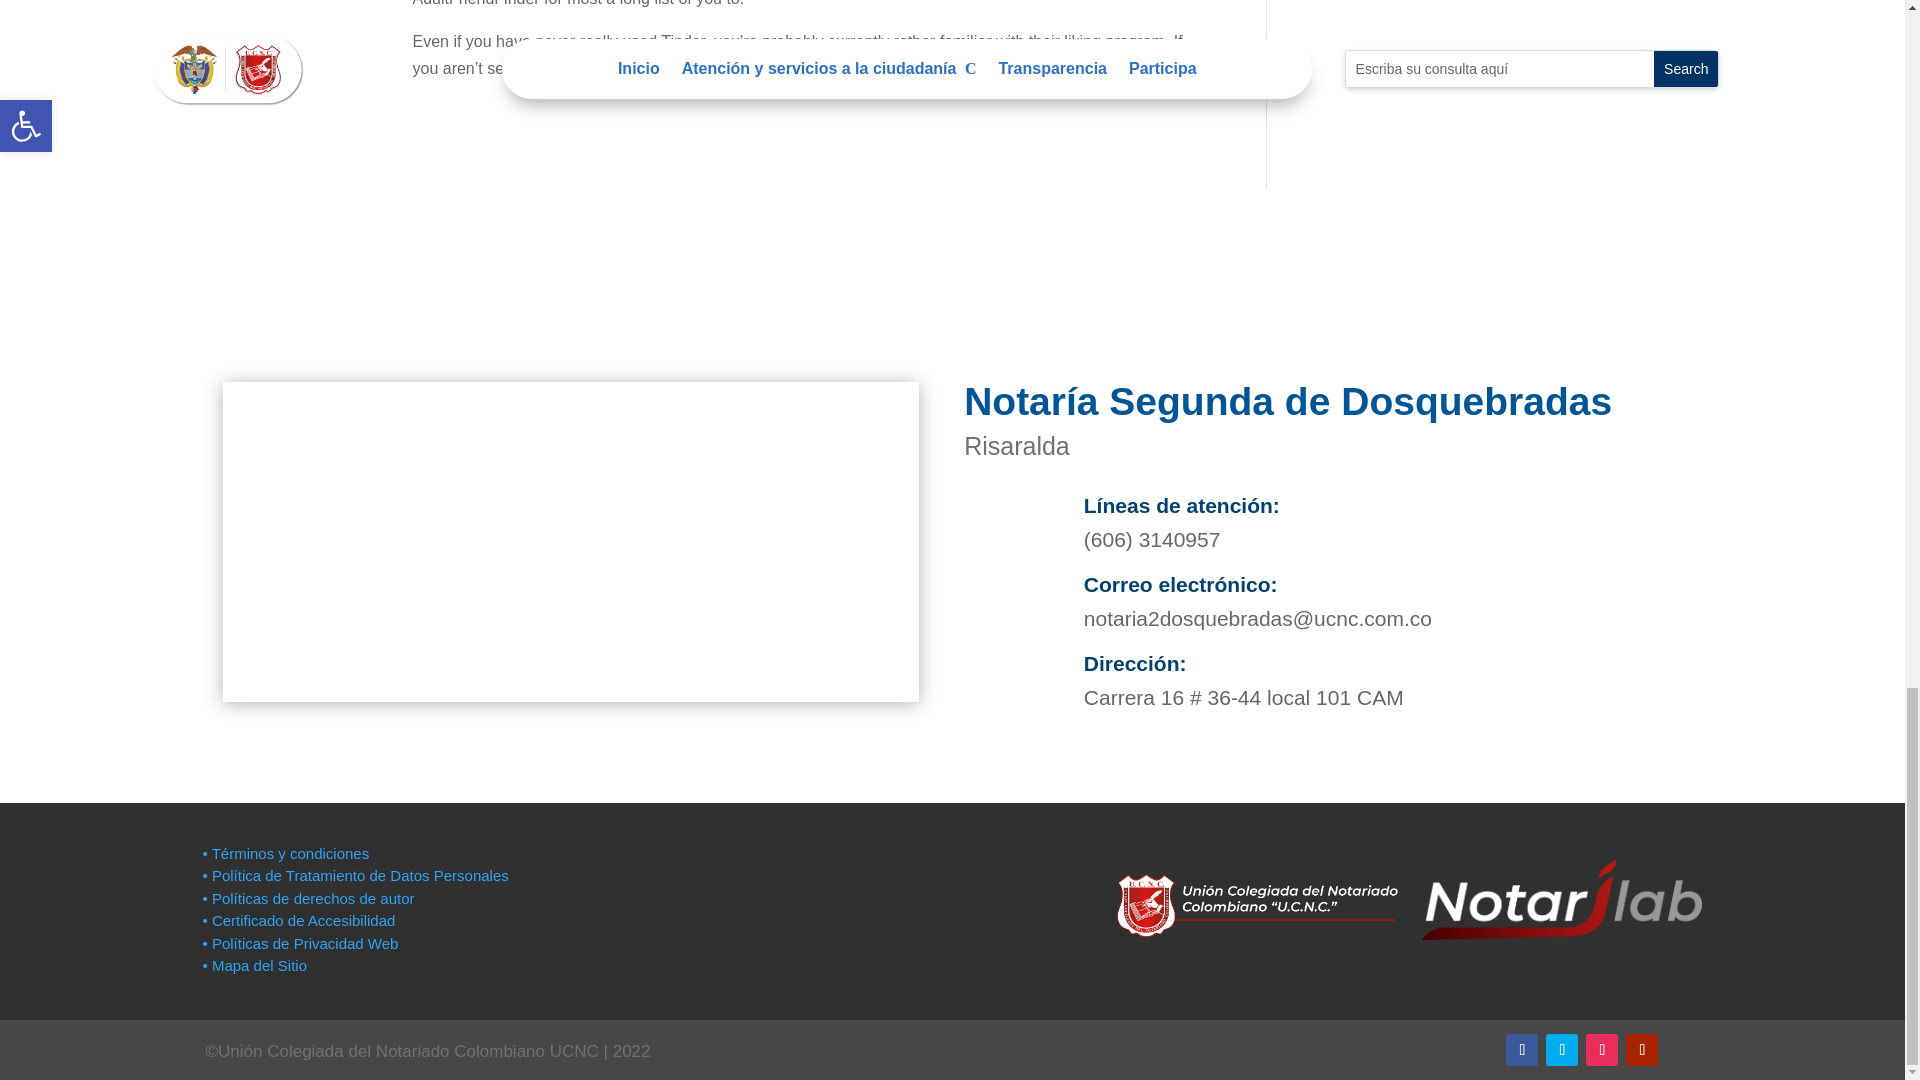 The width and height of the screenshot is (1920, 1080). Describe the element at coordinates (1642, 1049) in the screenshot. I see `Follow on Youtube` at that location.